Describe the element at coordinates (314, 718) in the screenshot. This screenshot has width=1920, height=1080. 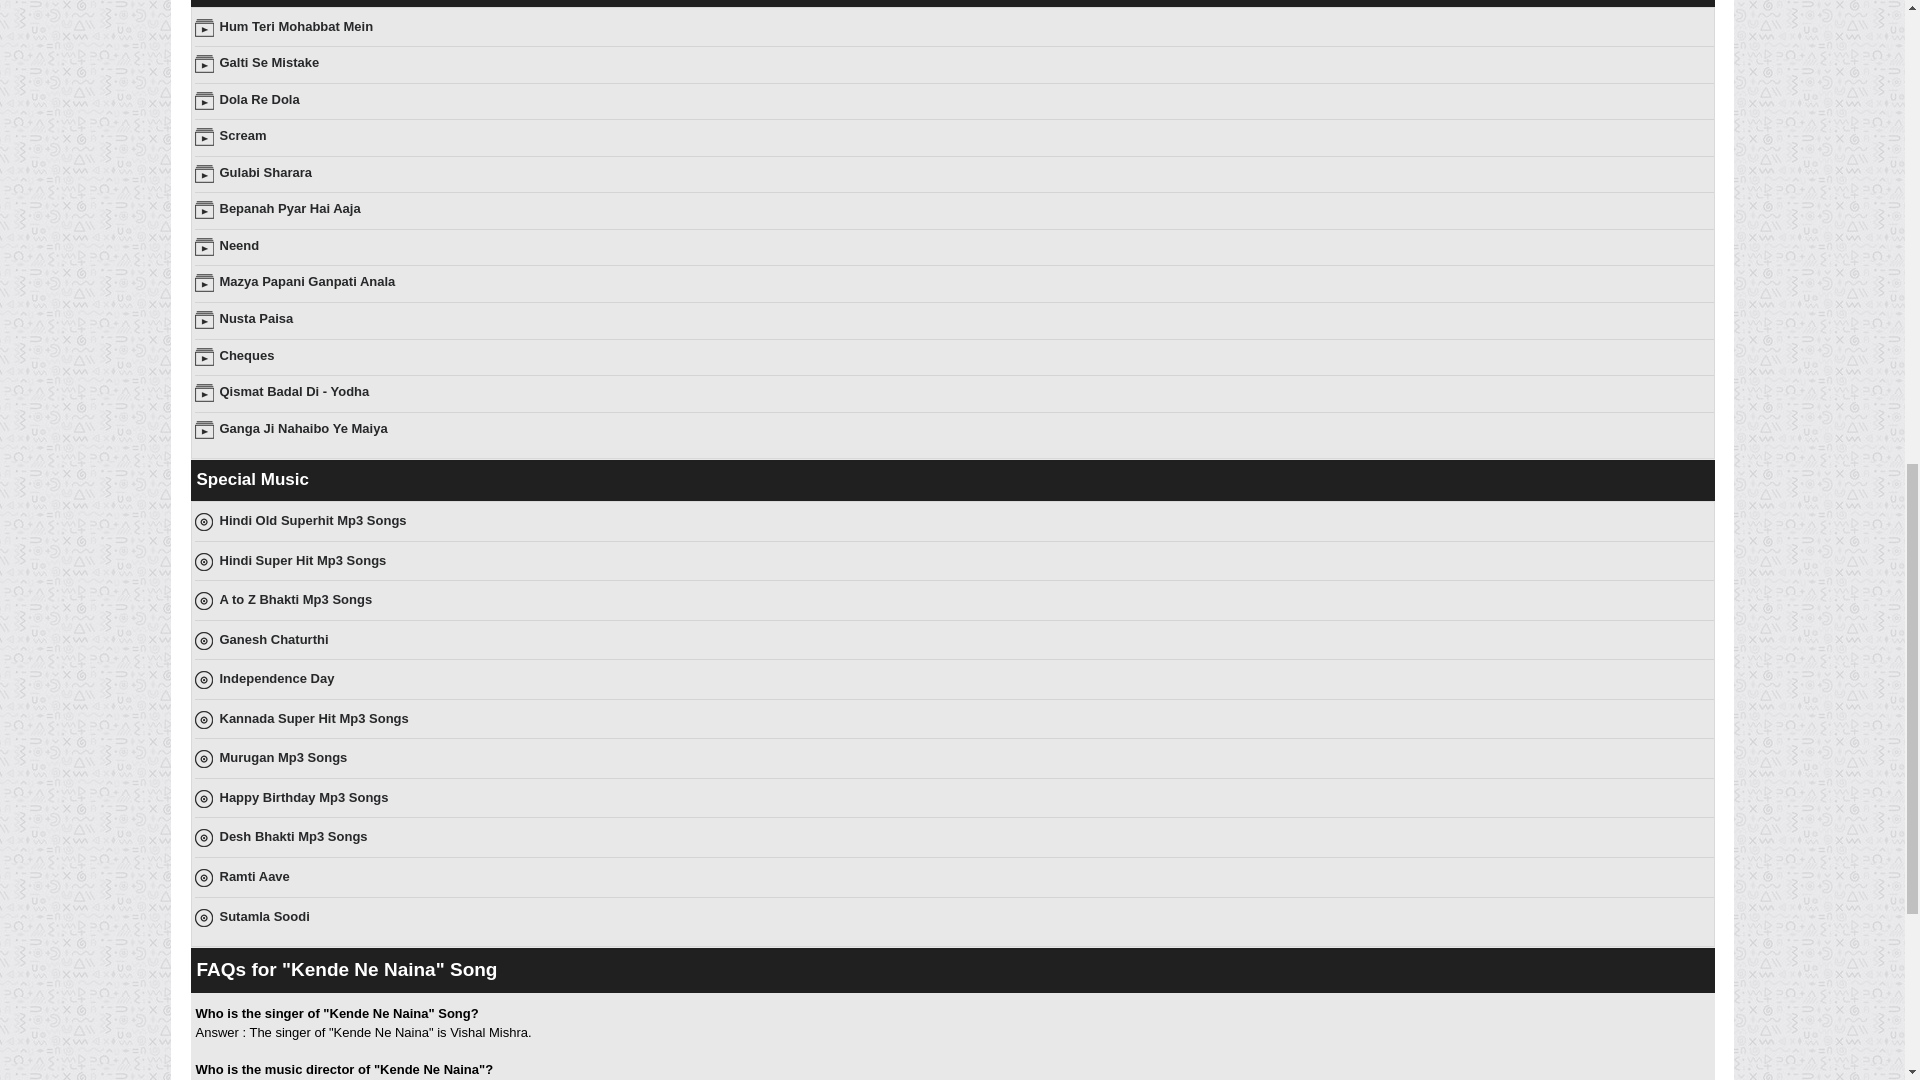
I see `Kannada Super Hit Mp3 Songs` at that location.